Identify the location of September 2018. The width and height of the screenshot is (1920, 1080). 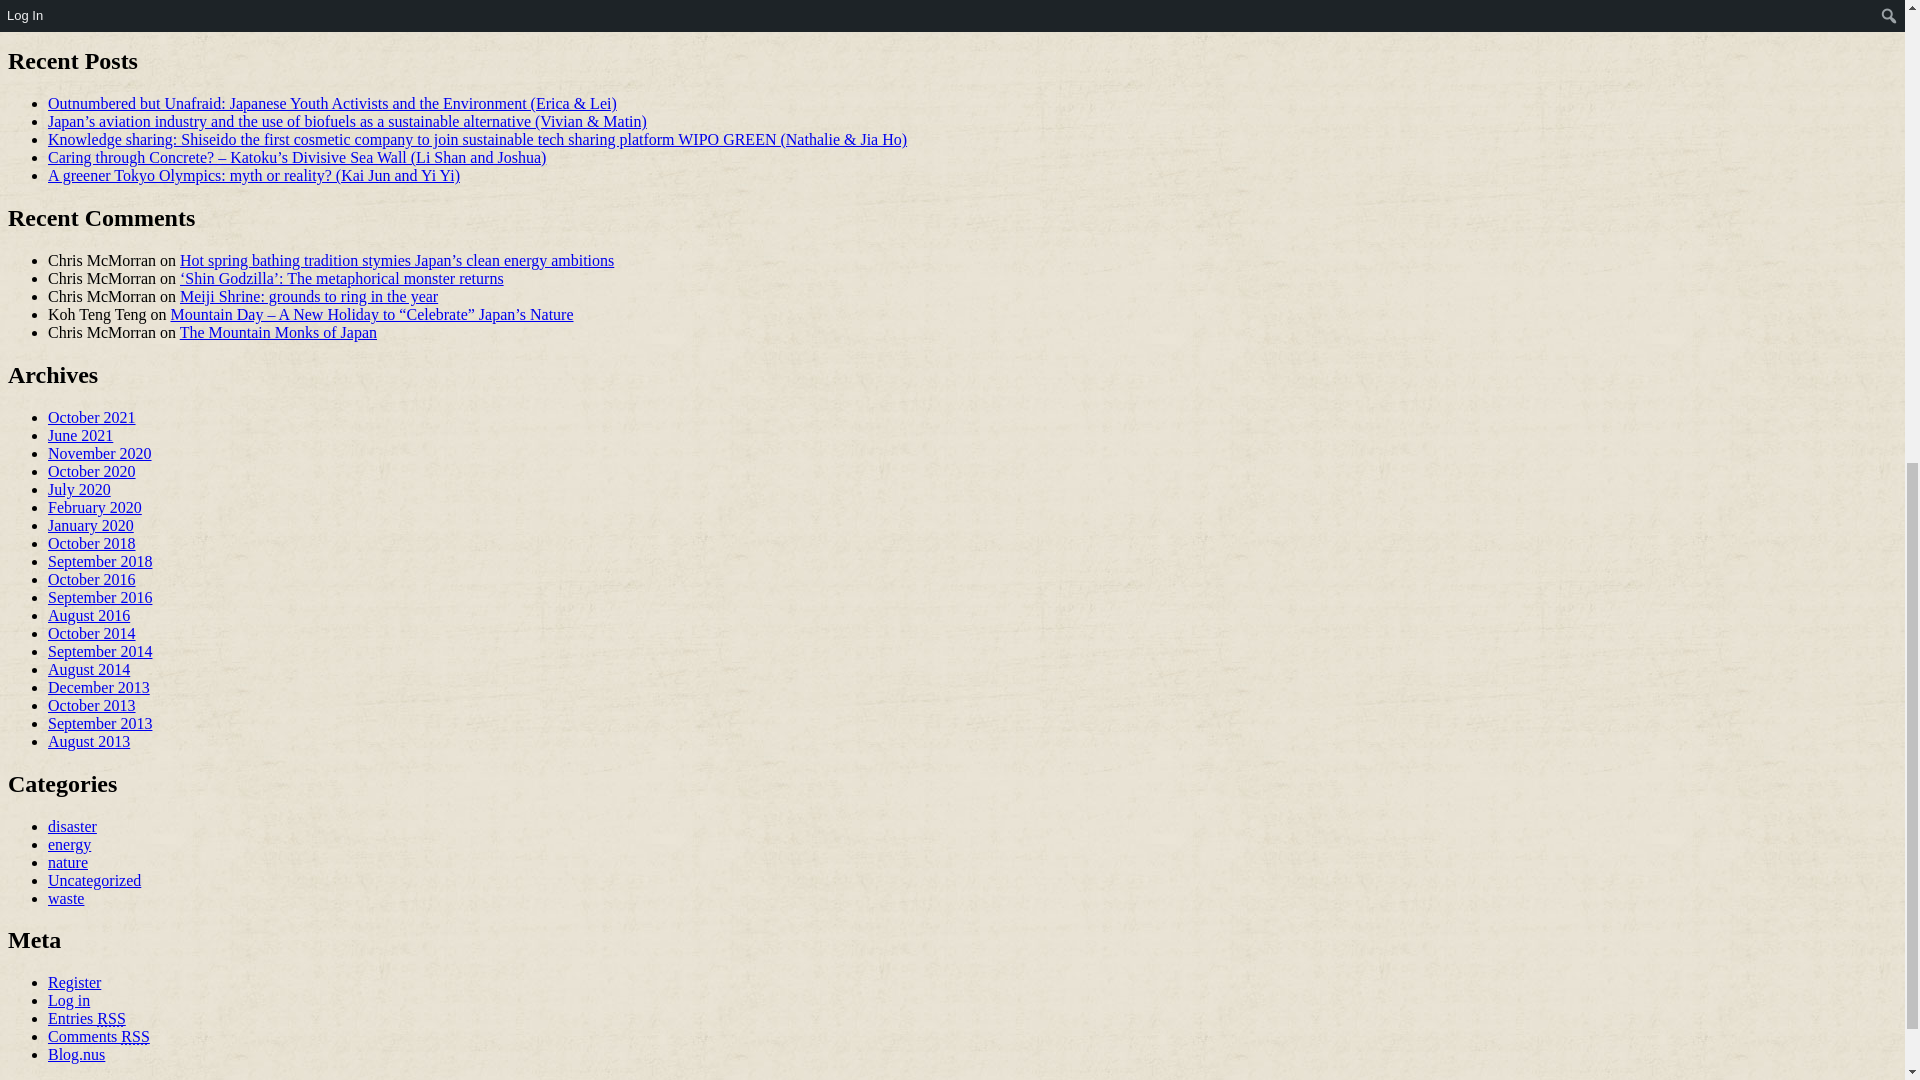
(100, 561).